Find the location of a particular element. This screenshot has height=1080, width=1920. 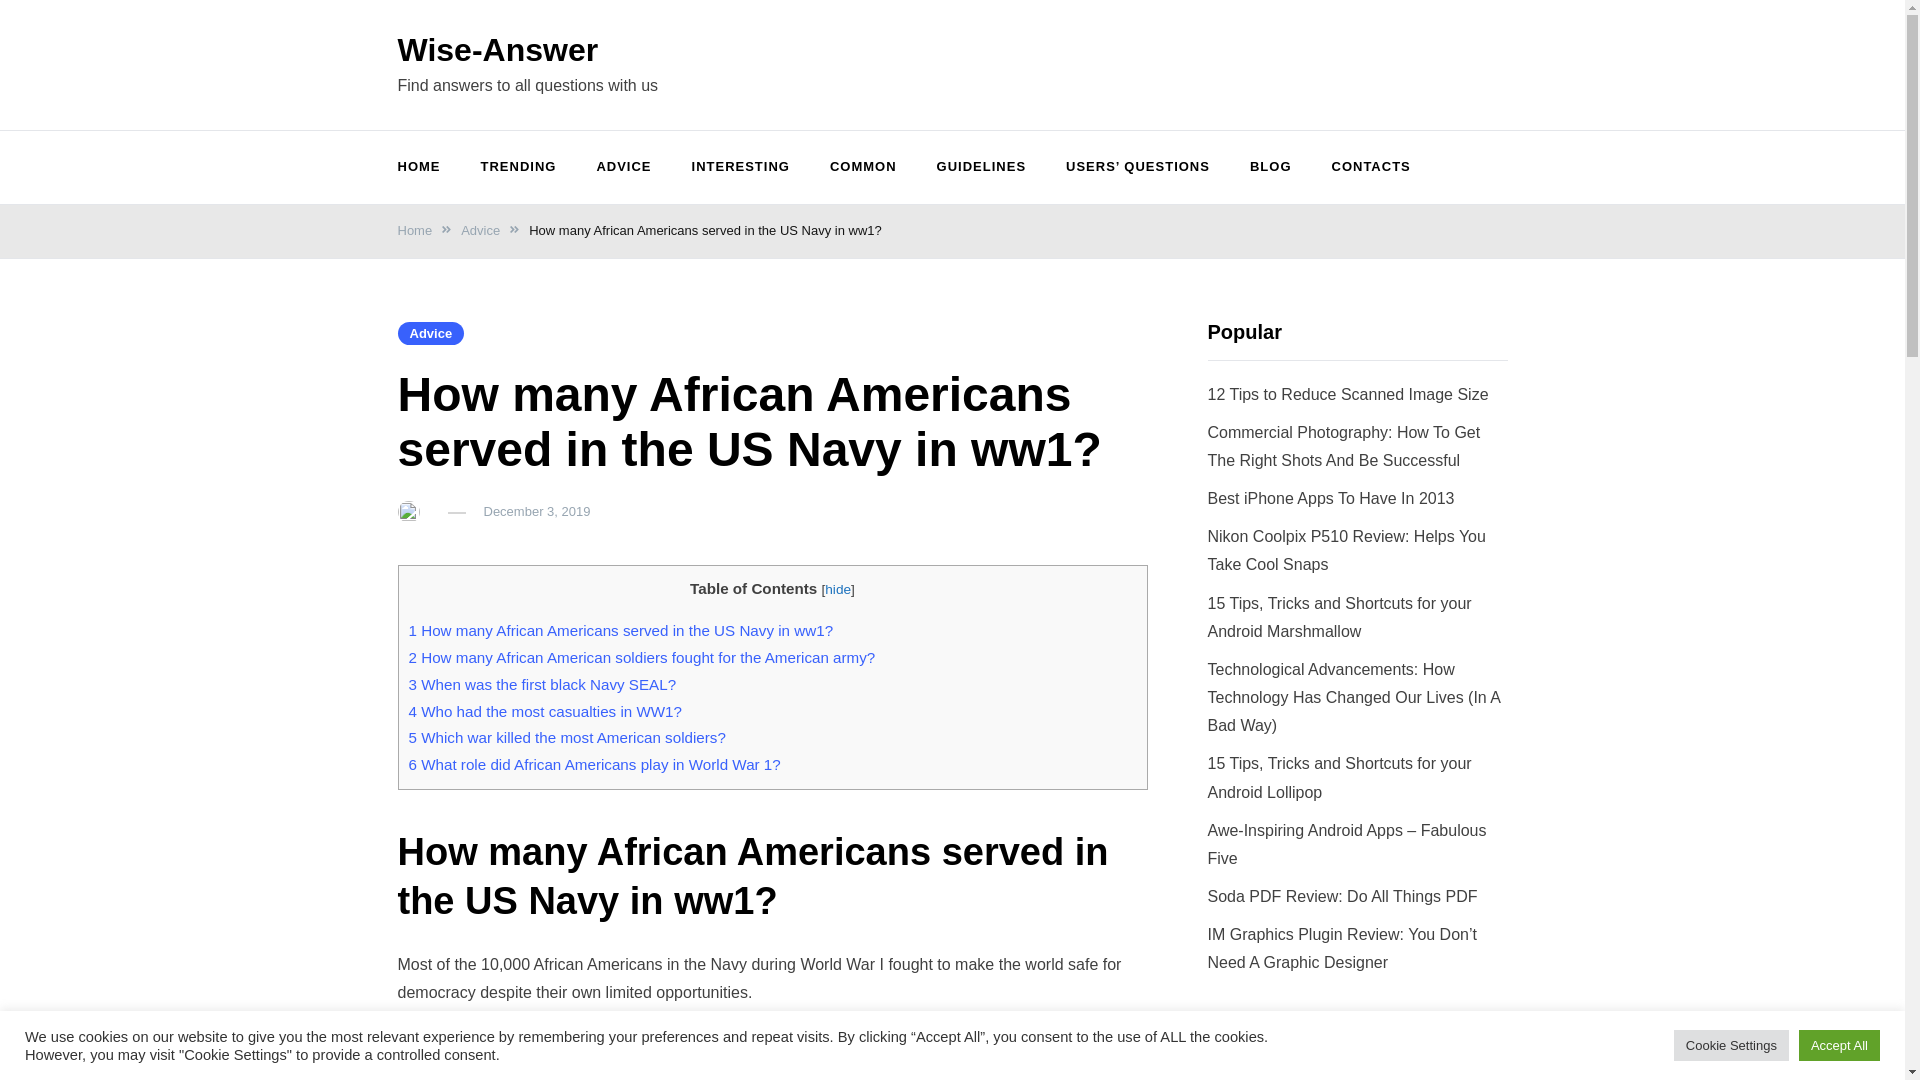

1 How many African Americans served in the US Navy in ww1? is located at coordinates (620, 630).